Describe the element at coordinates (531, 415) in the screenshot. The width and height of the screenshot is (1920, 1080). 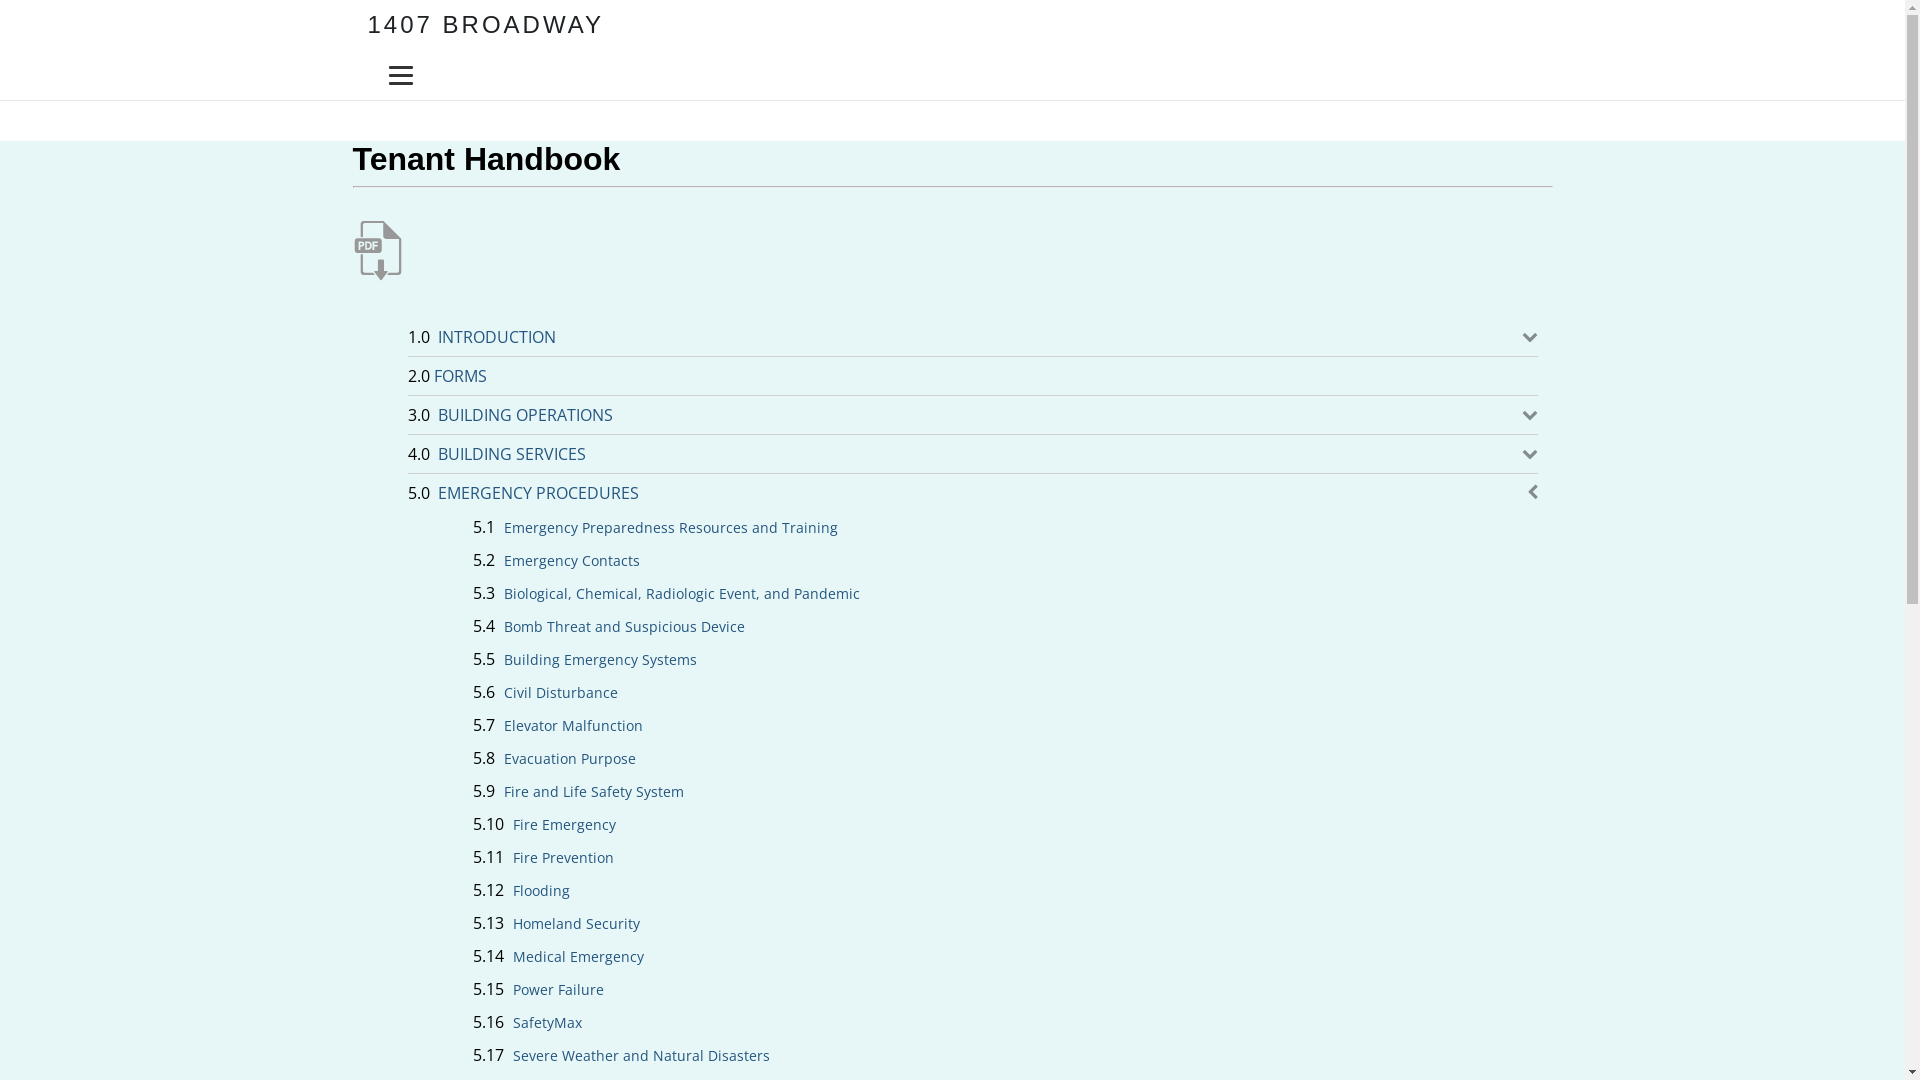
I see `BUILDING OPERATIONS` at that location.